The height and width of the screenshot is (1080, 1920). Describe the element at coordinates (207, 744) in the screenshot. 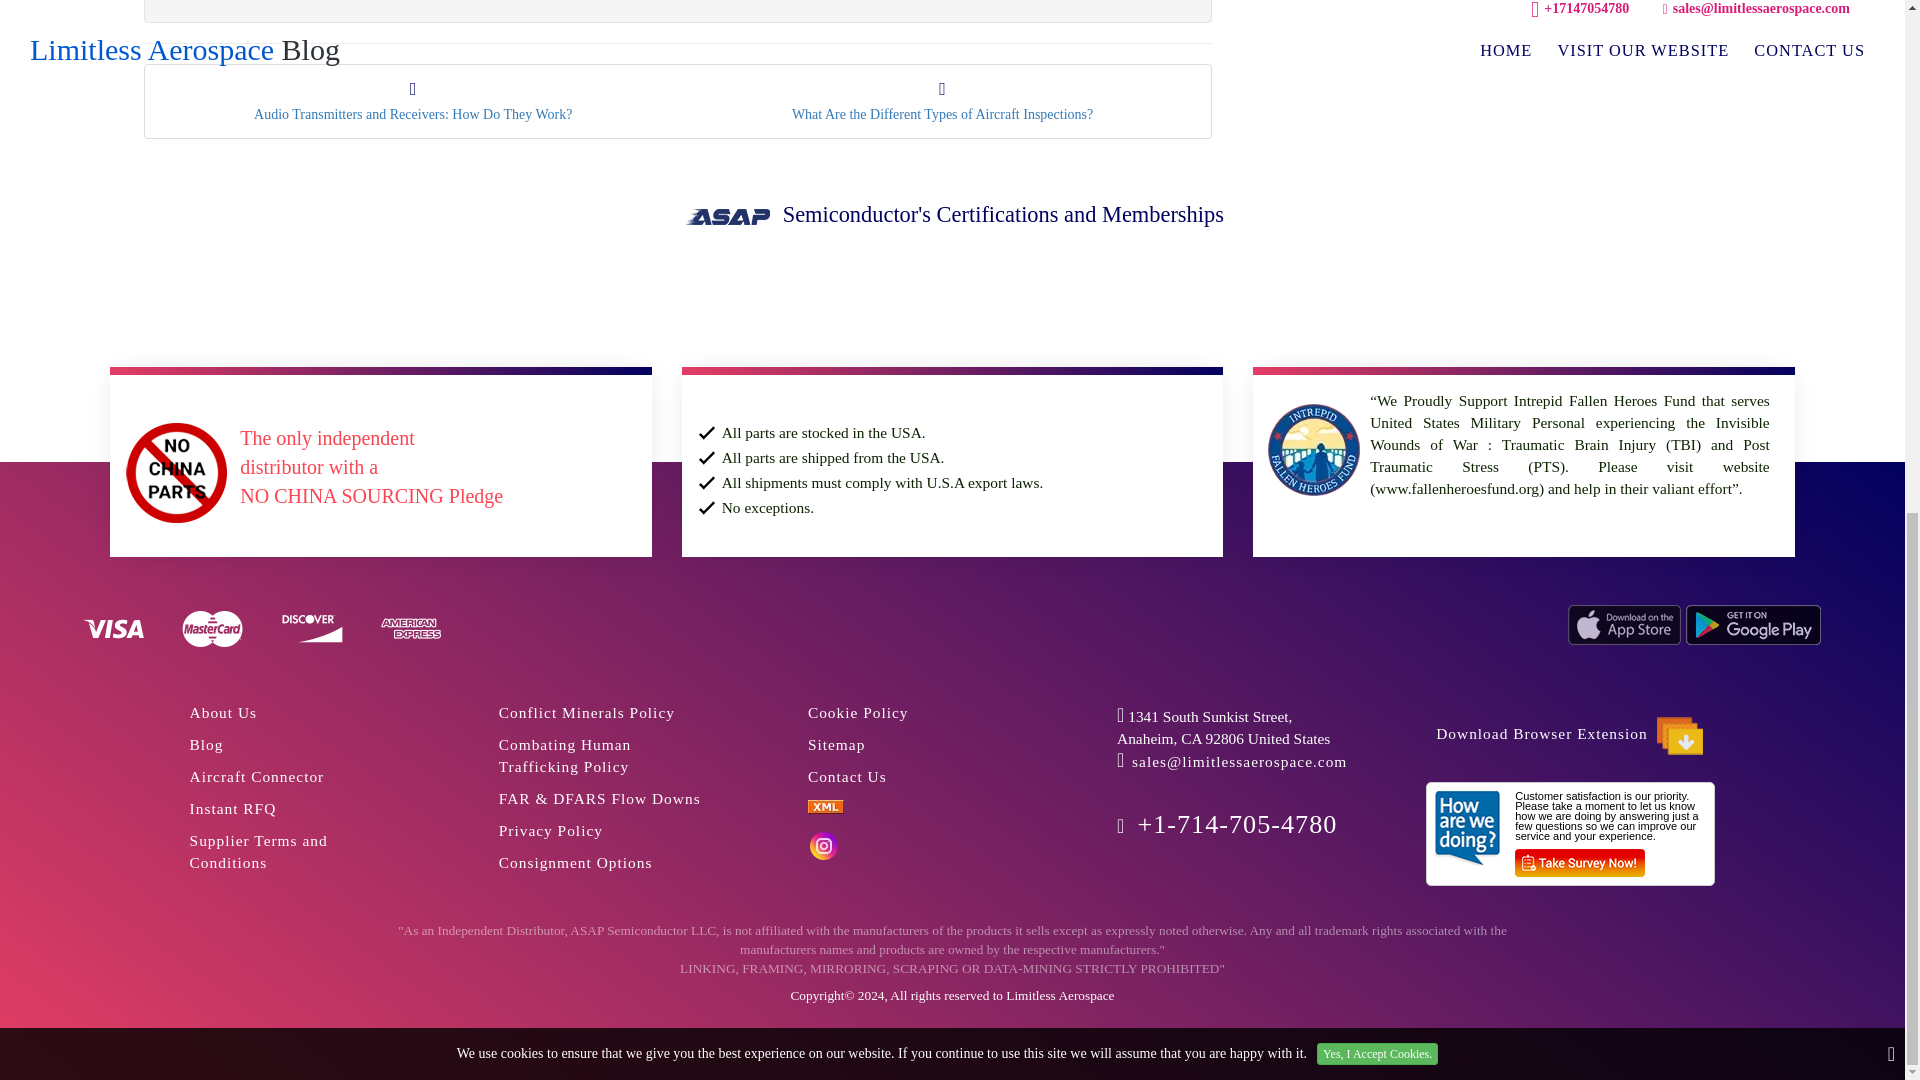

I see `What Are the Different Types of Aircraft Inspections?` at that location.